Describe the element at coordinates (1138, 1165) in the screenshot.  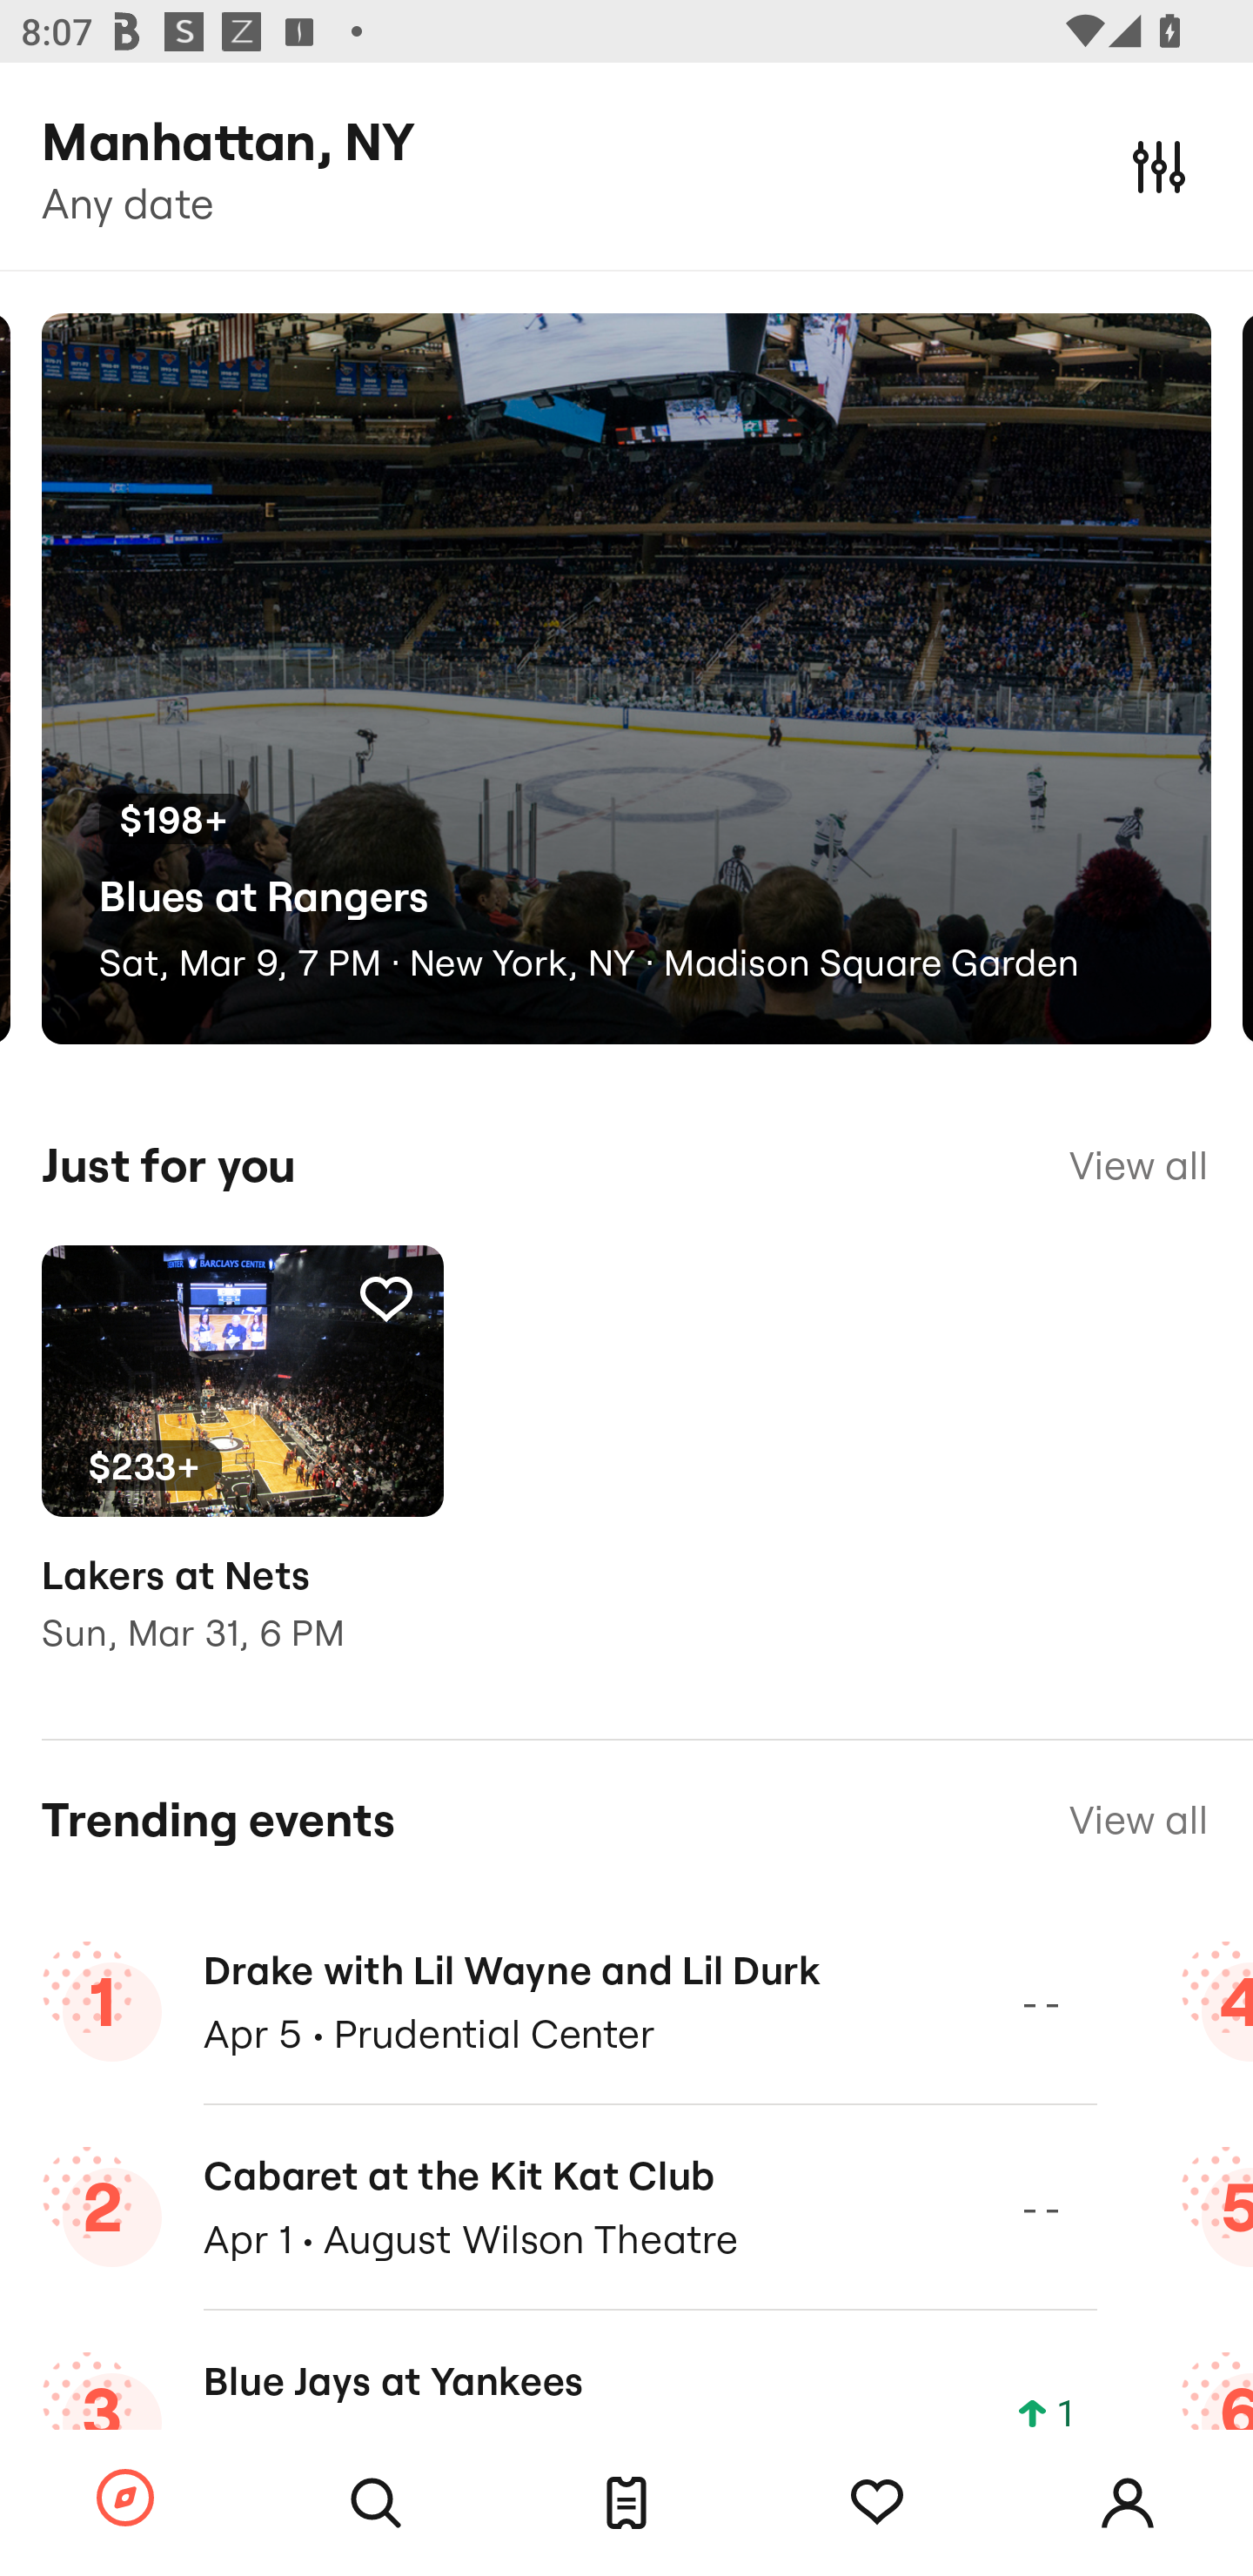
I see `View all` at that location.